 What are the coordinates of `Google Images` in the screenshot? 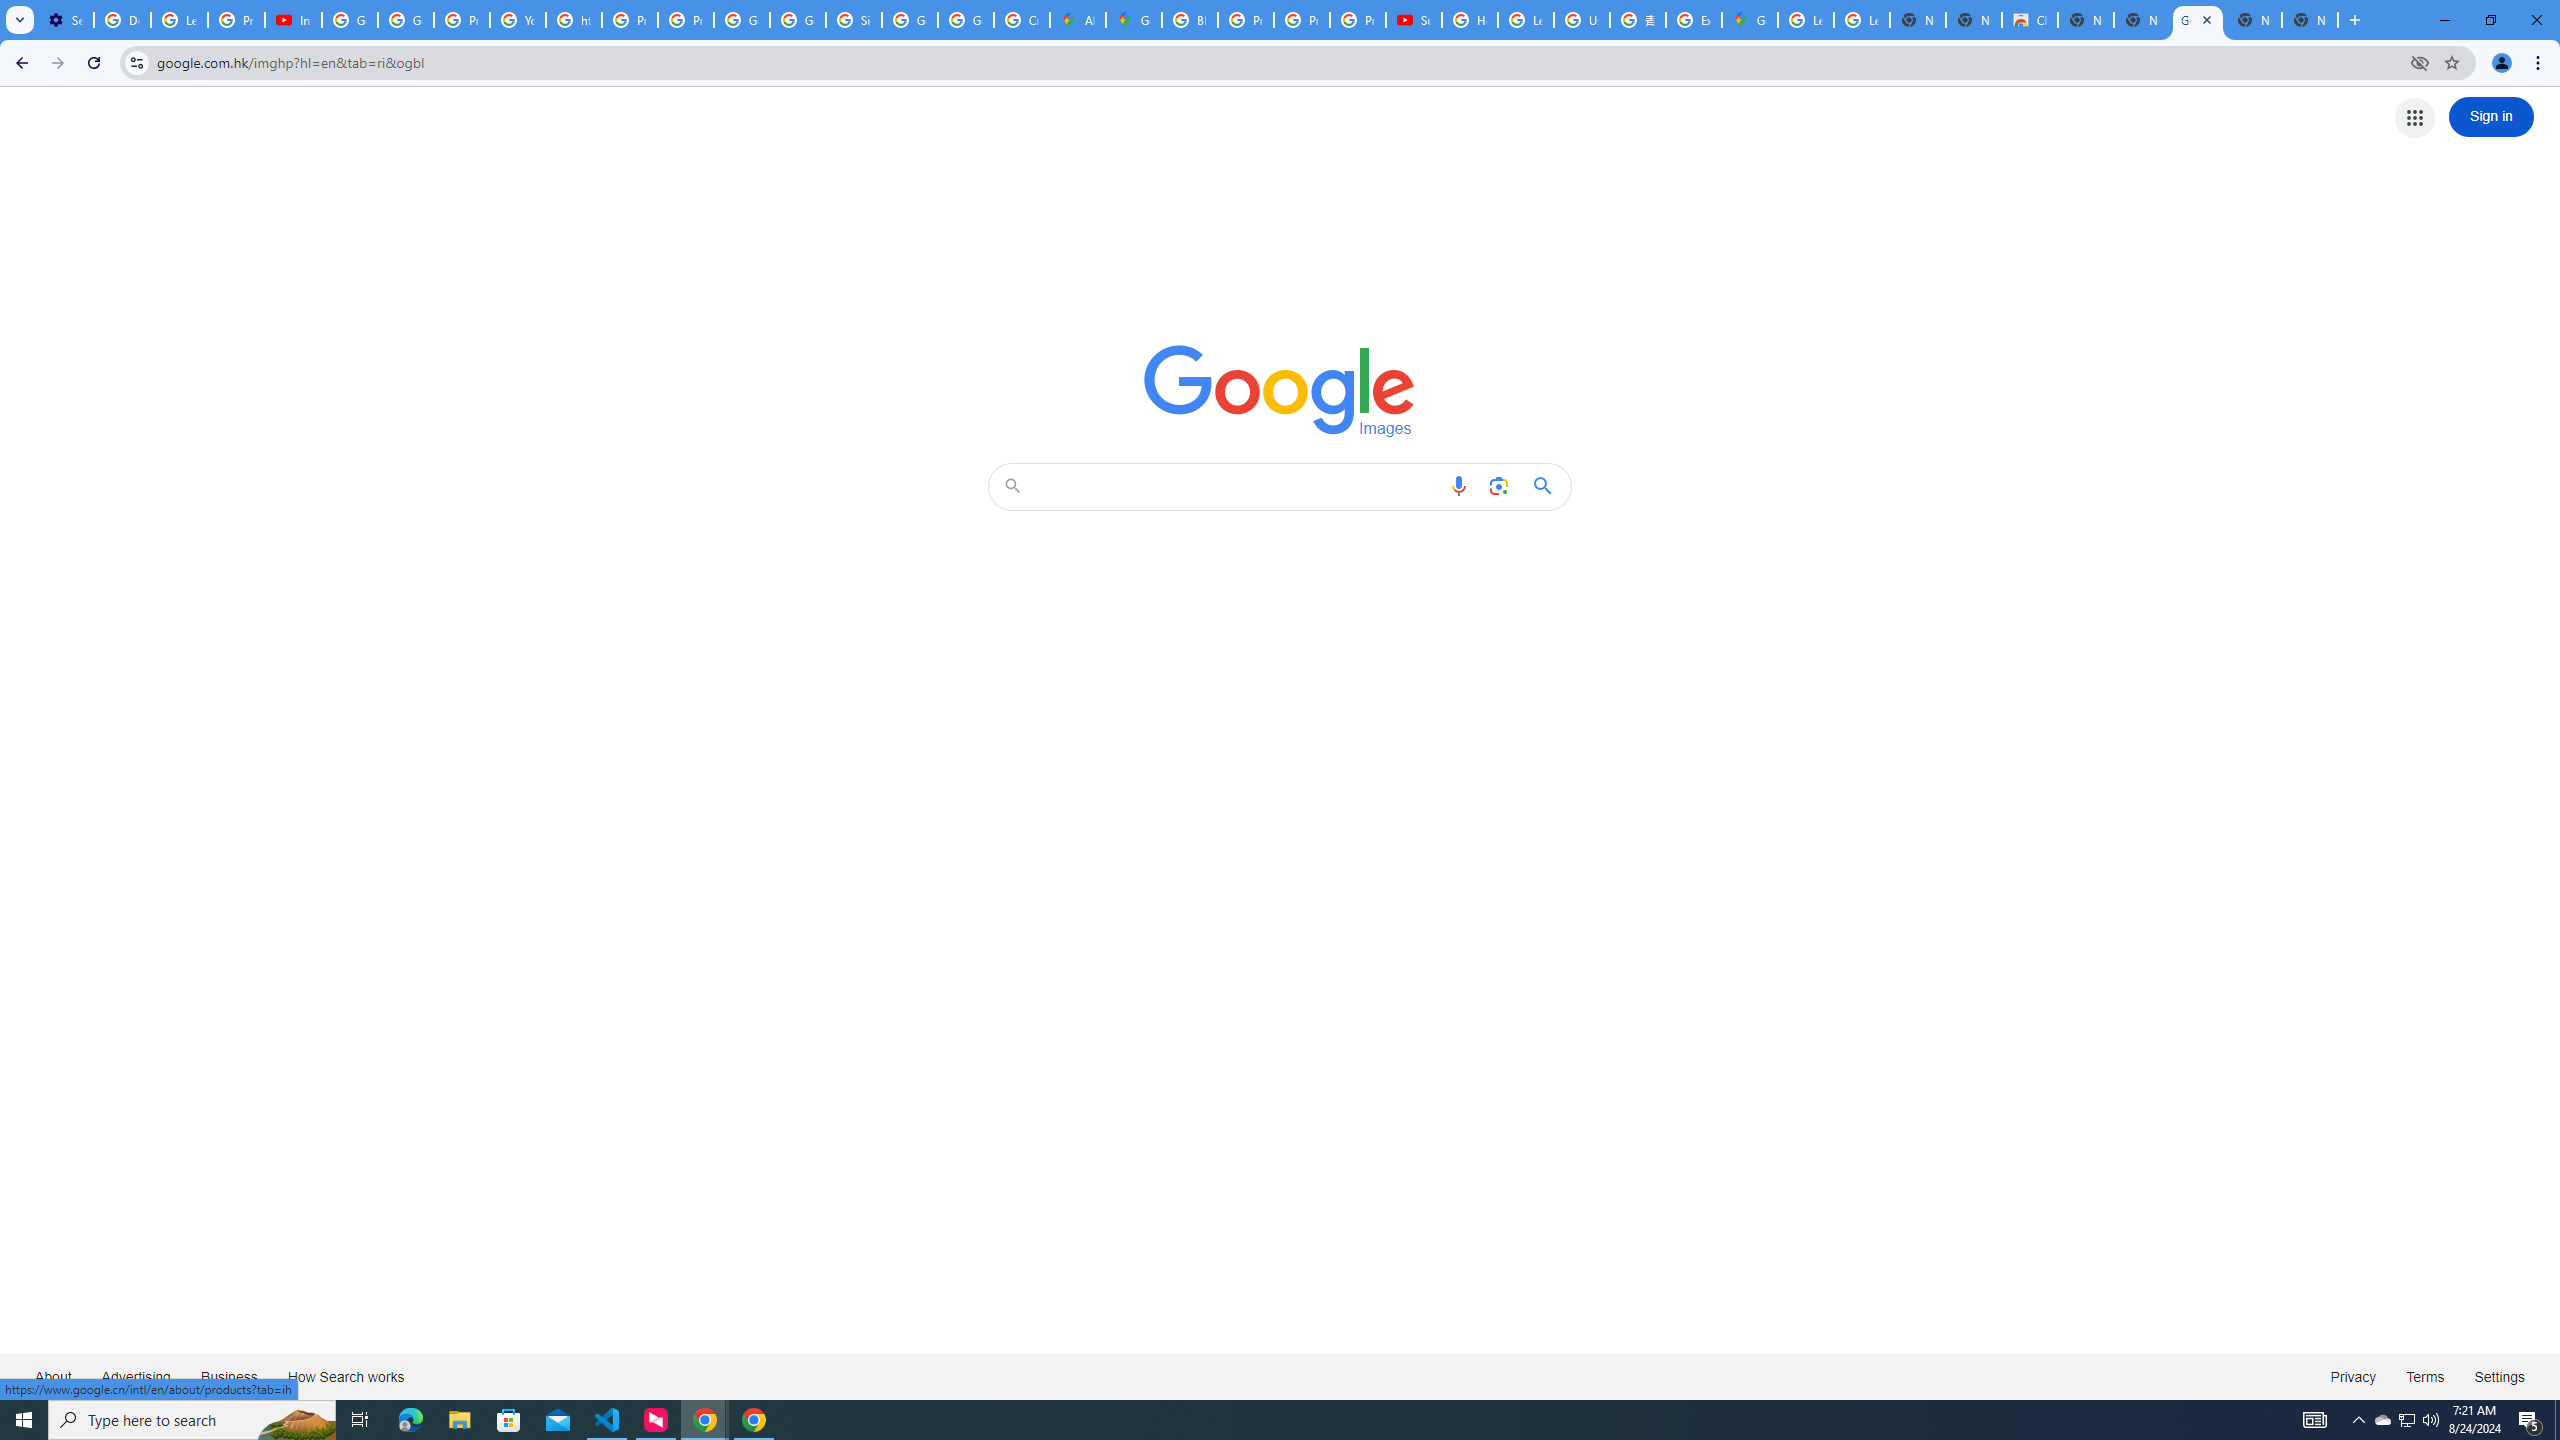 It's located at (1280, 390).